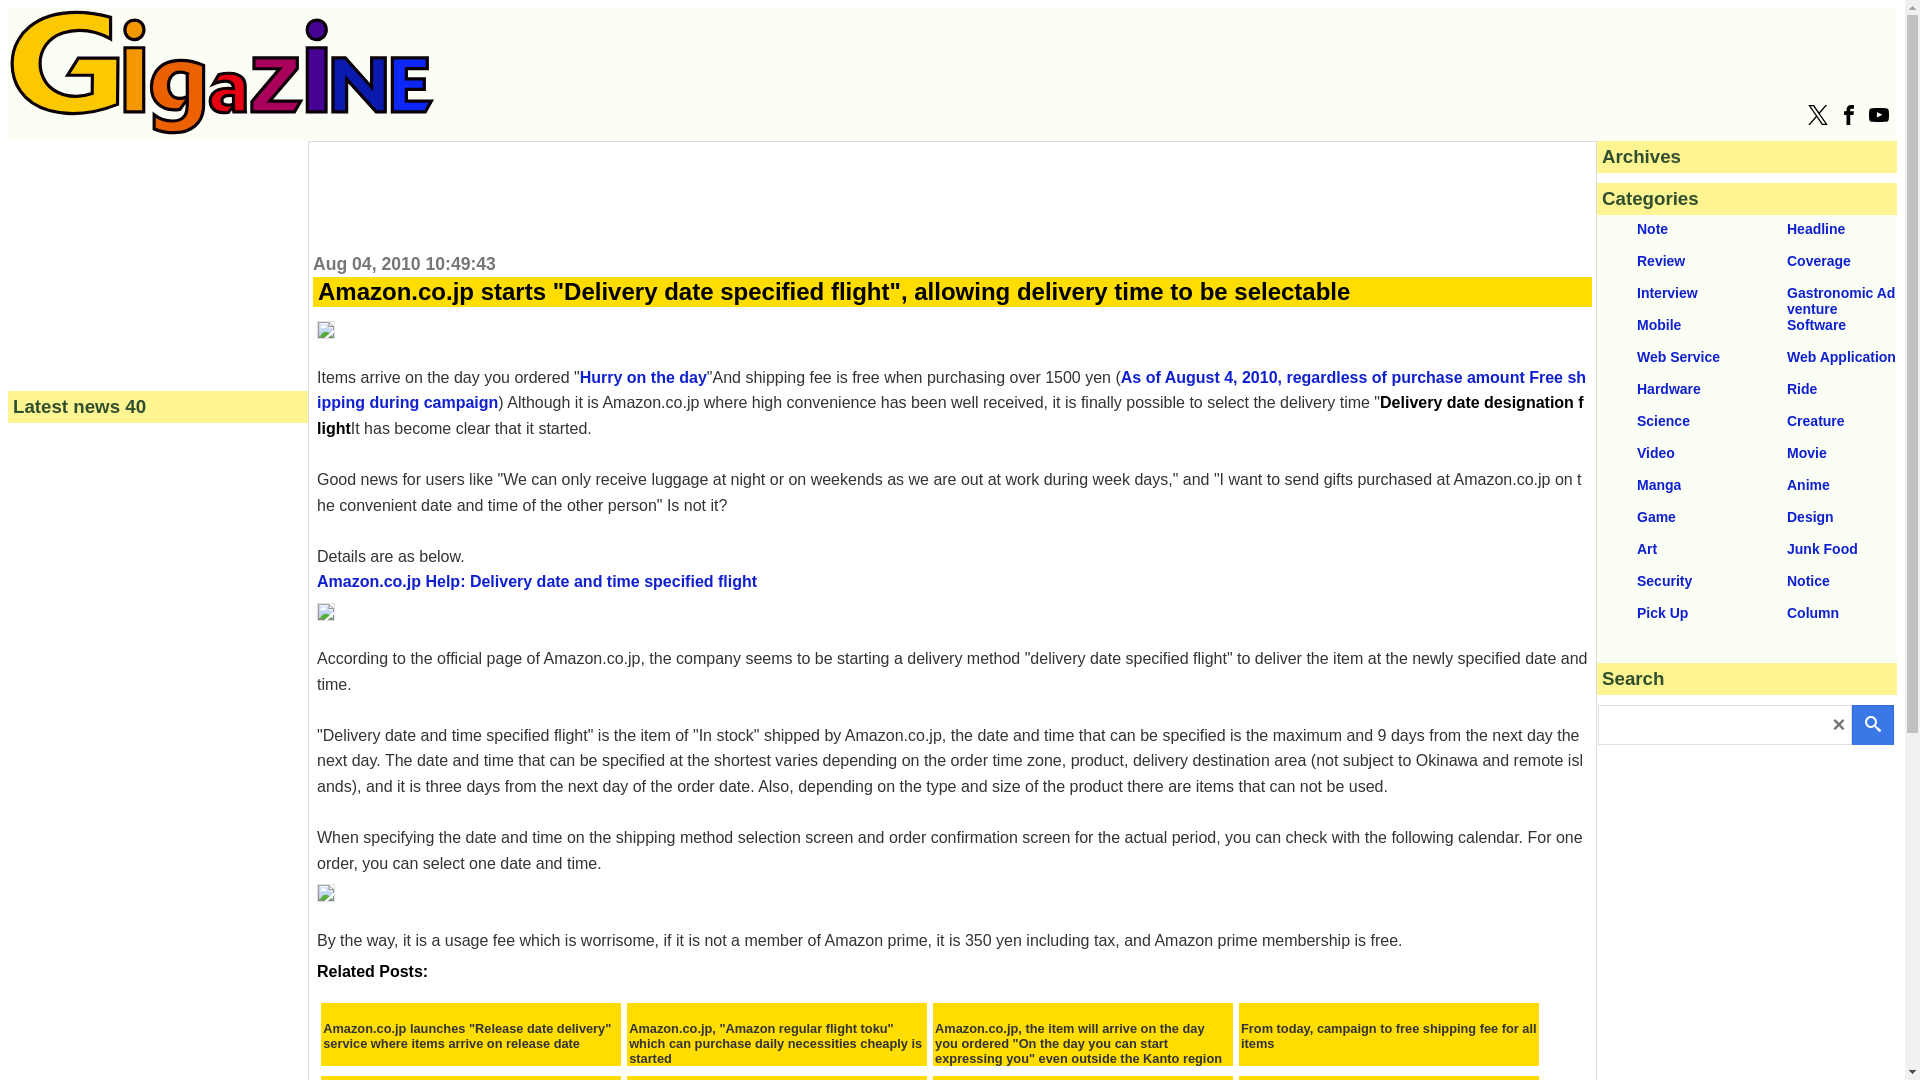 This screenshot has width=1920, height=1080. I want to click on Amazon.co.jp Help: Delivery date and time specified flight, so click(536, 594).